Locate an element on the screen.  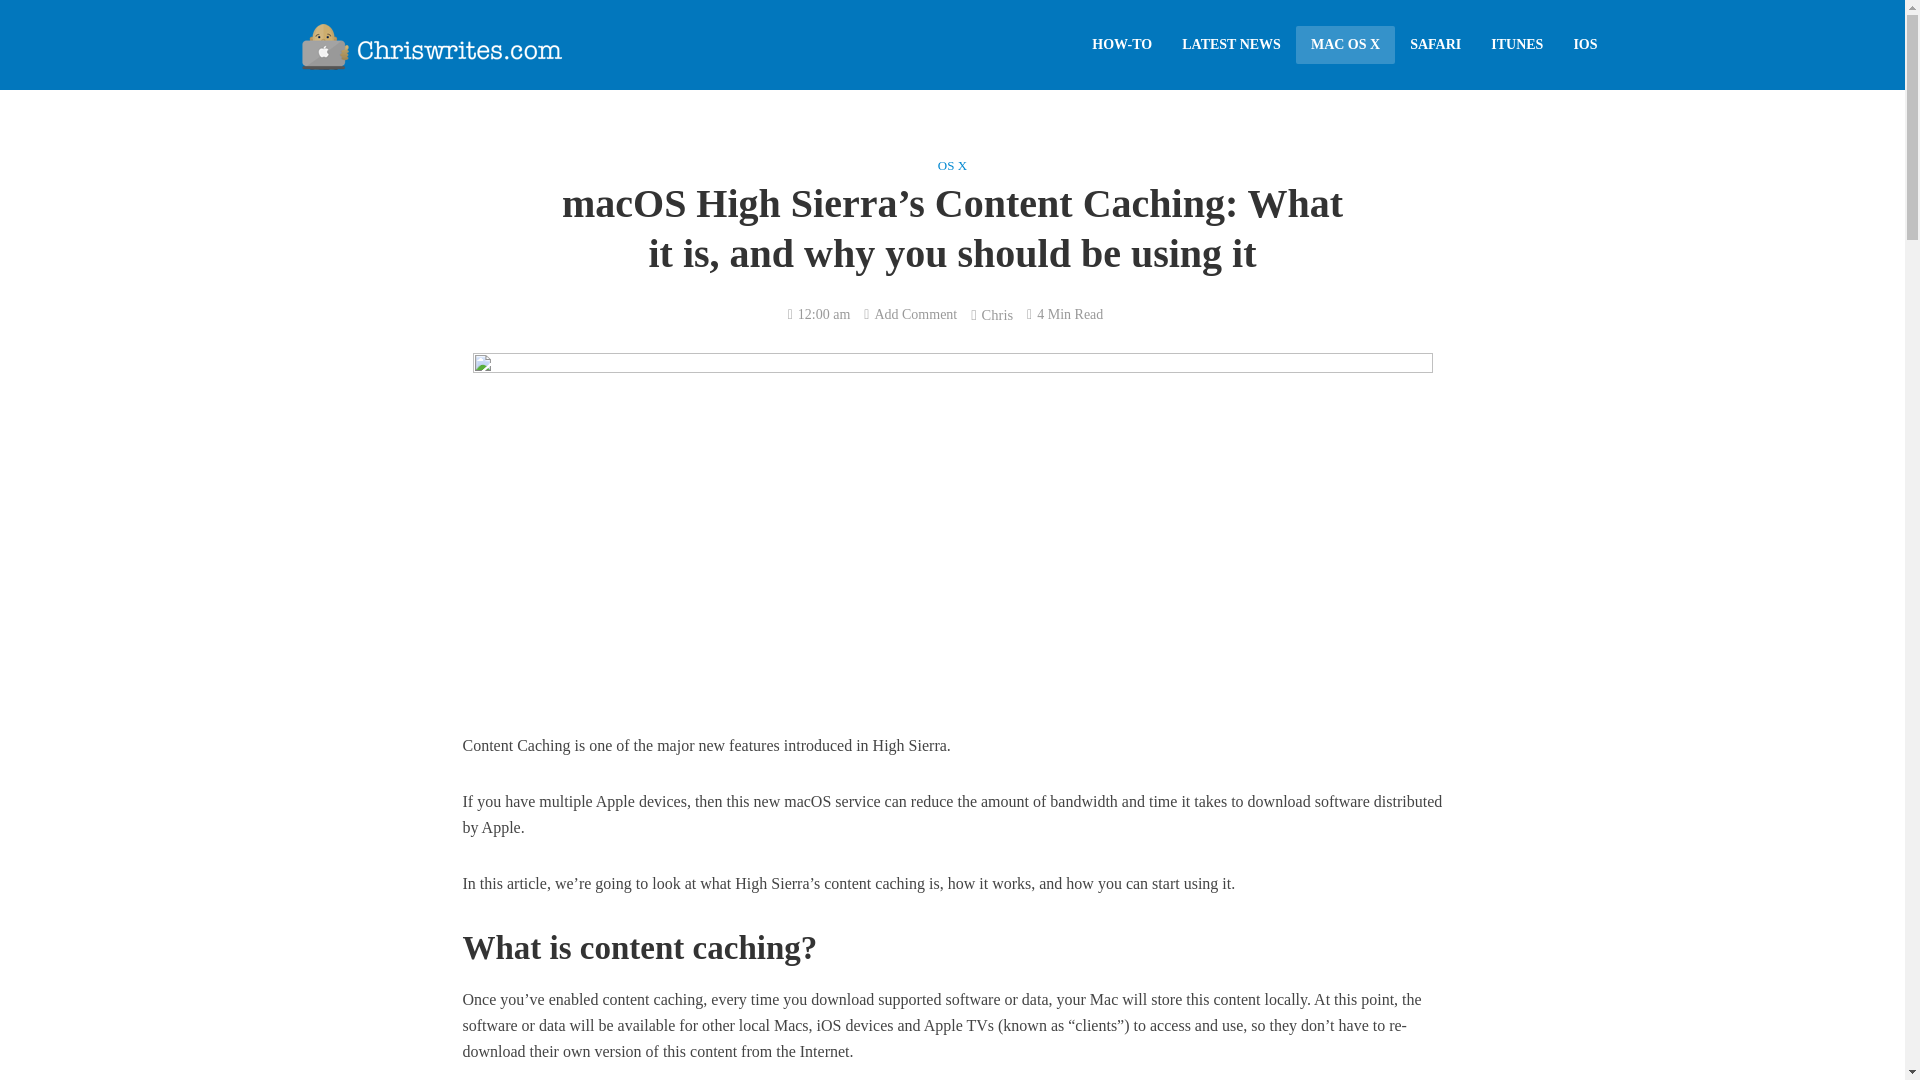
ITUNES is located at coordinates (1516, 44).